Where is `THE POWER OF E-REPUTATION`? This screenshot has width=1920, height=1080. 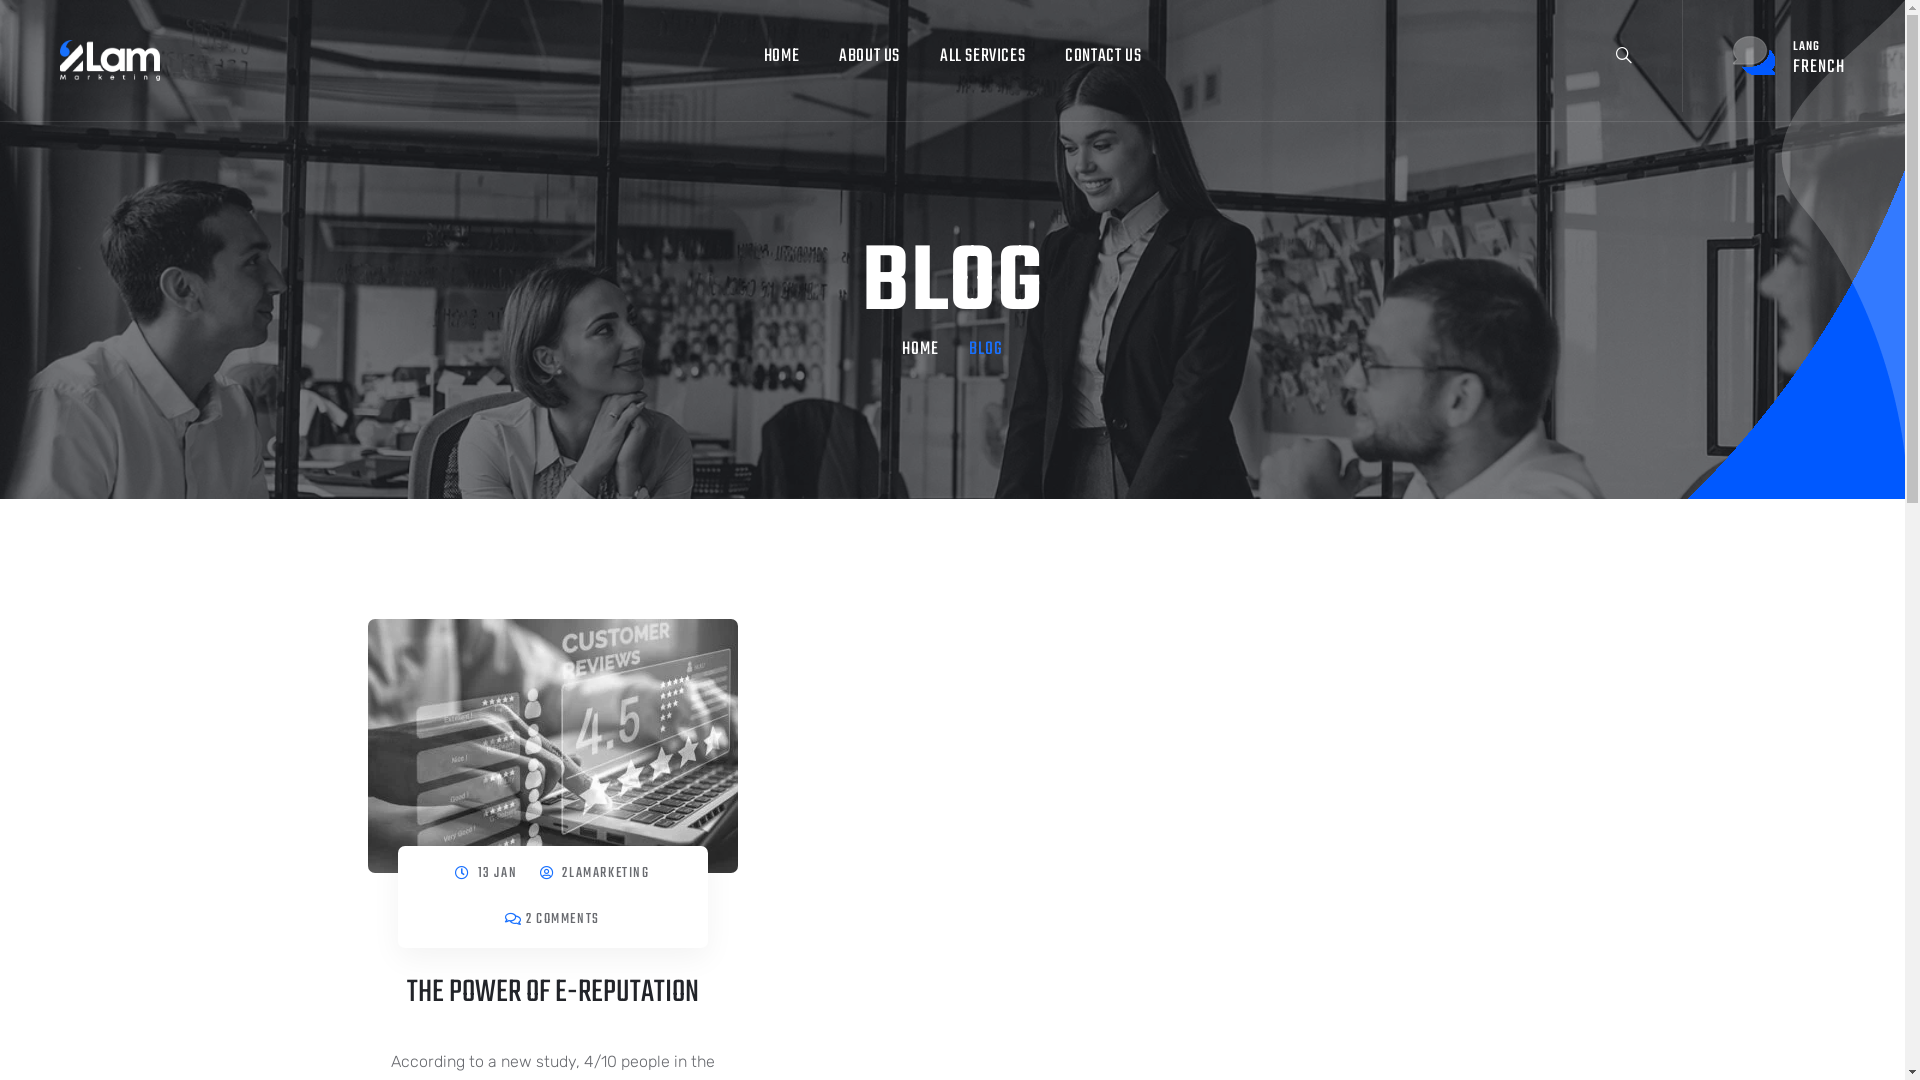 THE POWER OF E-REPUTATION is located at coordinates (552, 992).